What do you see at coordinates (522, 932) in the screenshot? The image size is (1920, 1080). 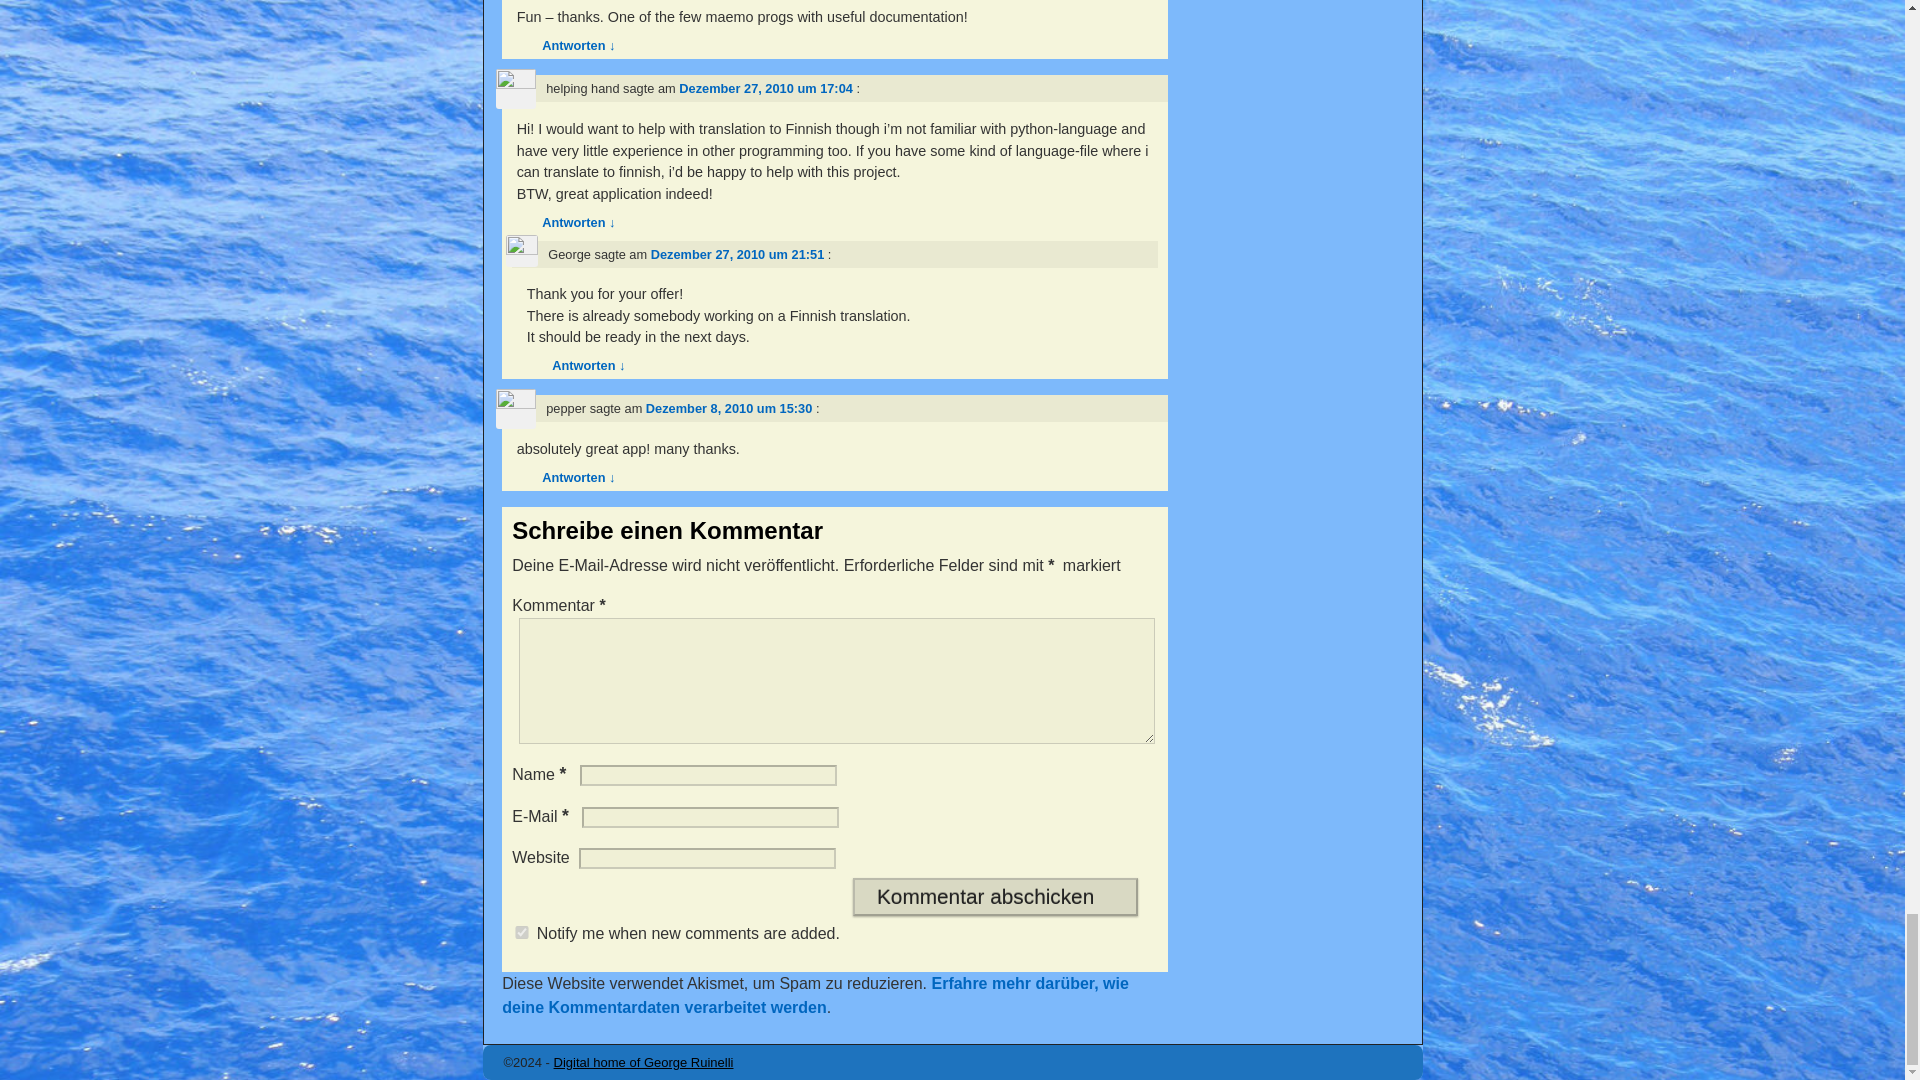 I see `1` at bounding box center [522, 932].